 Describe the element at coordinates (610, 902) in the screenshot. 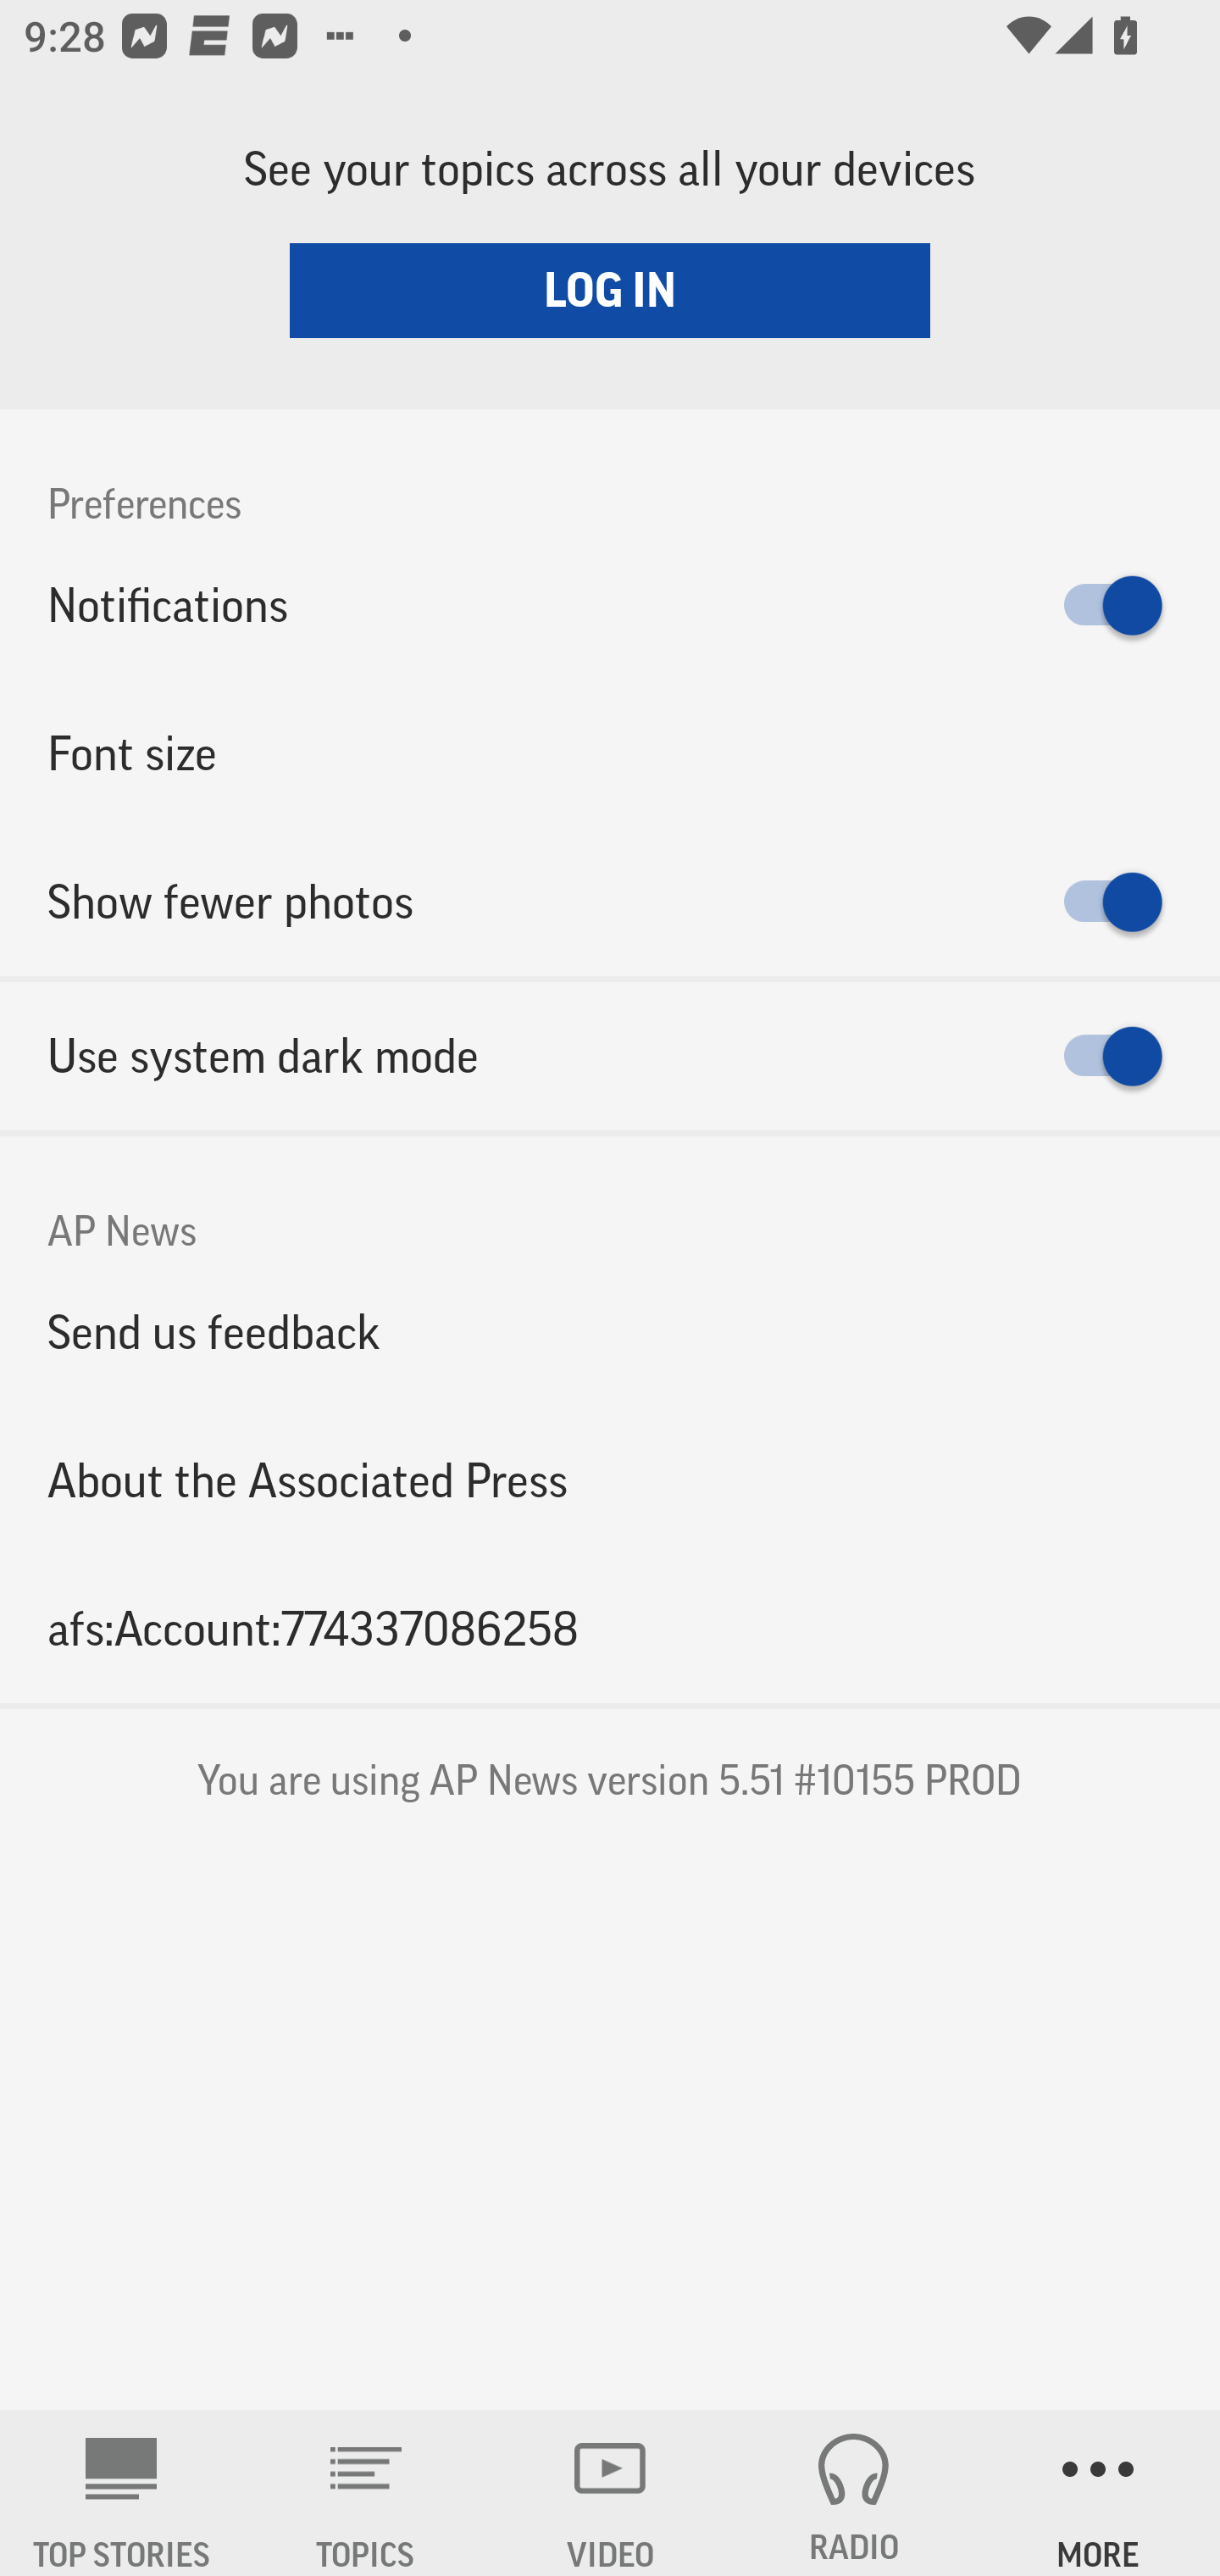

I see `Show fewer photos` at that location.